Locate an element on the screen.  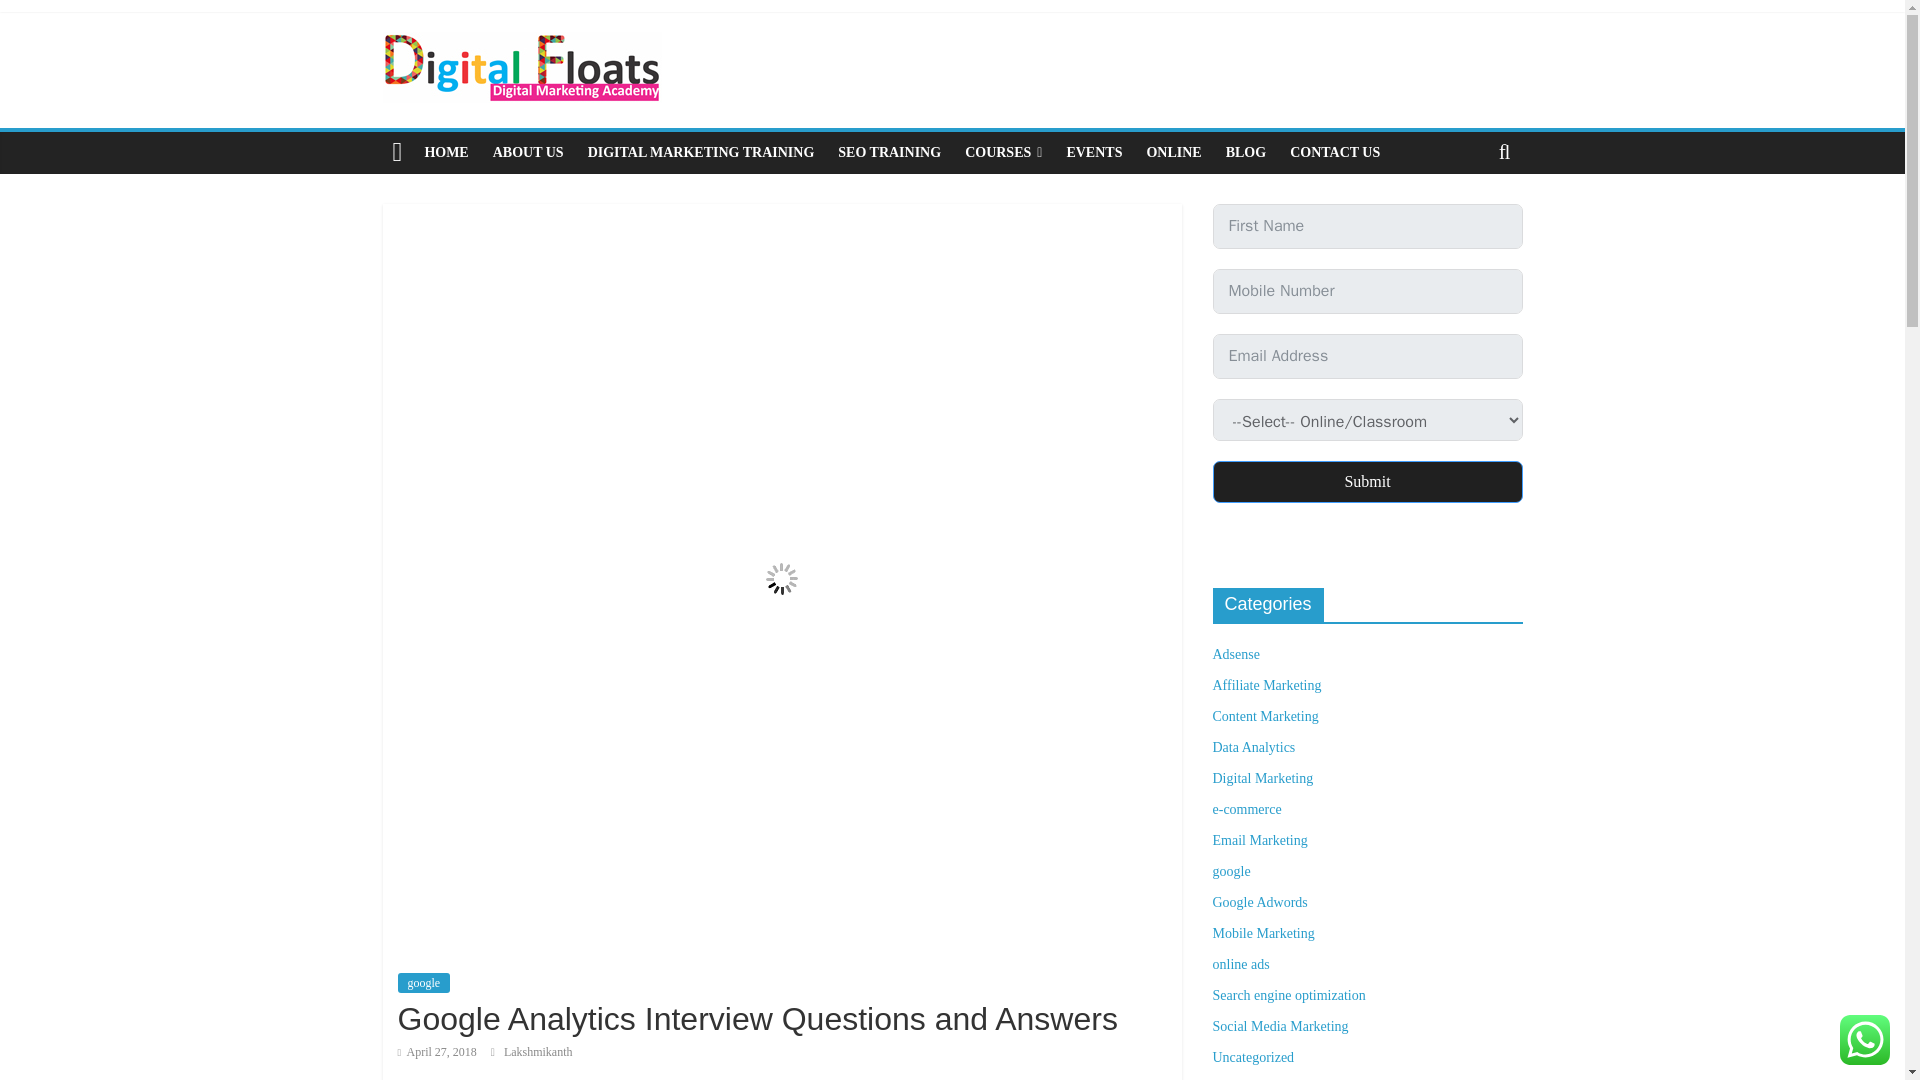
EVENTS is located at coordinates (1094, 152).